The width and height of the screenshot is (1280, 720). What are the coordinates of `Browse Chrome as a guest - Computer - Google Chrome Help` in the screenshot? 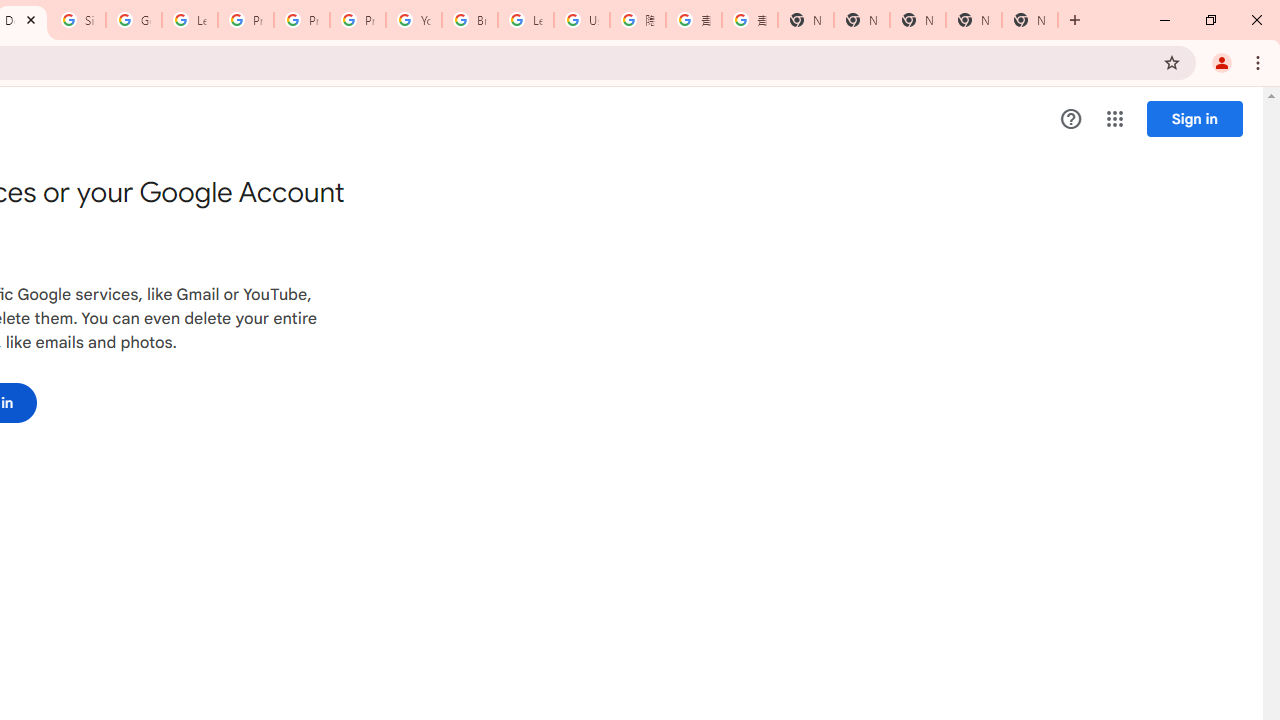 It's located at (469, 20).